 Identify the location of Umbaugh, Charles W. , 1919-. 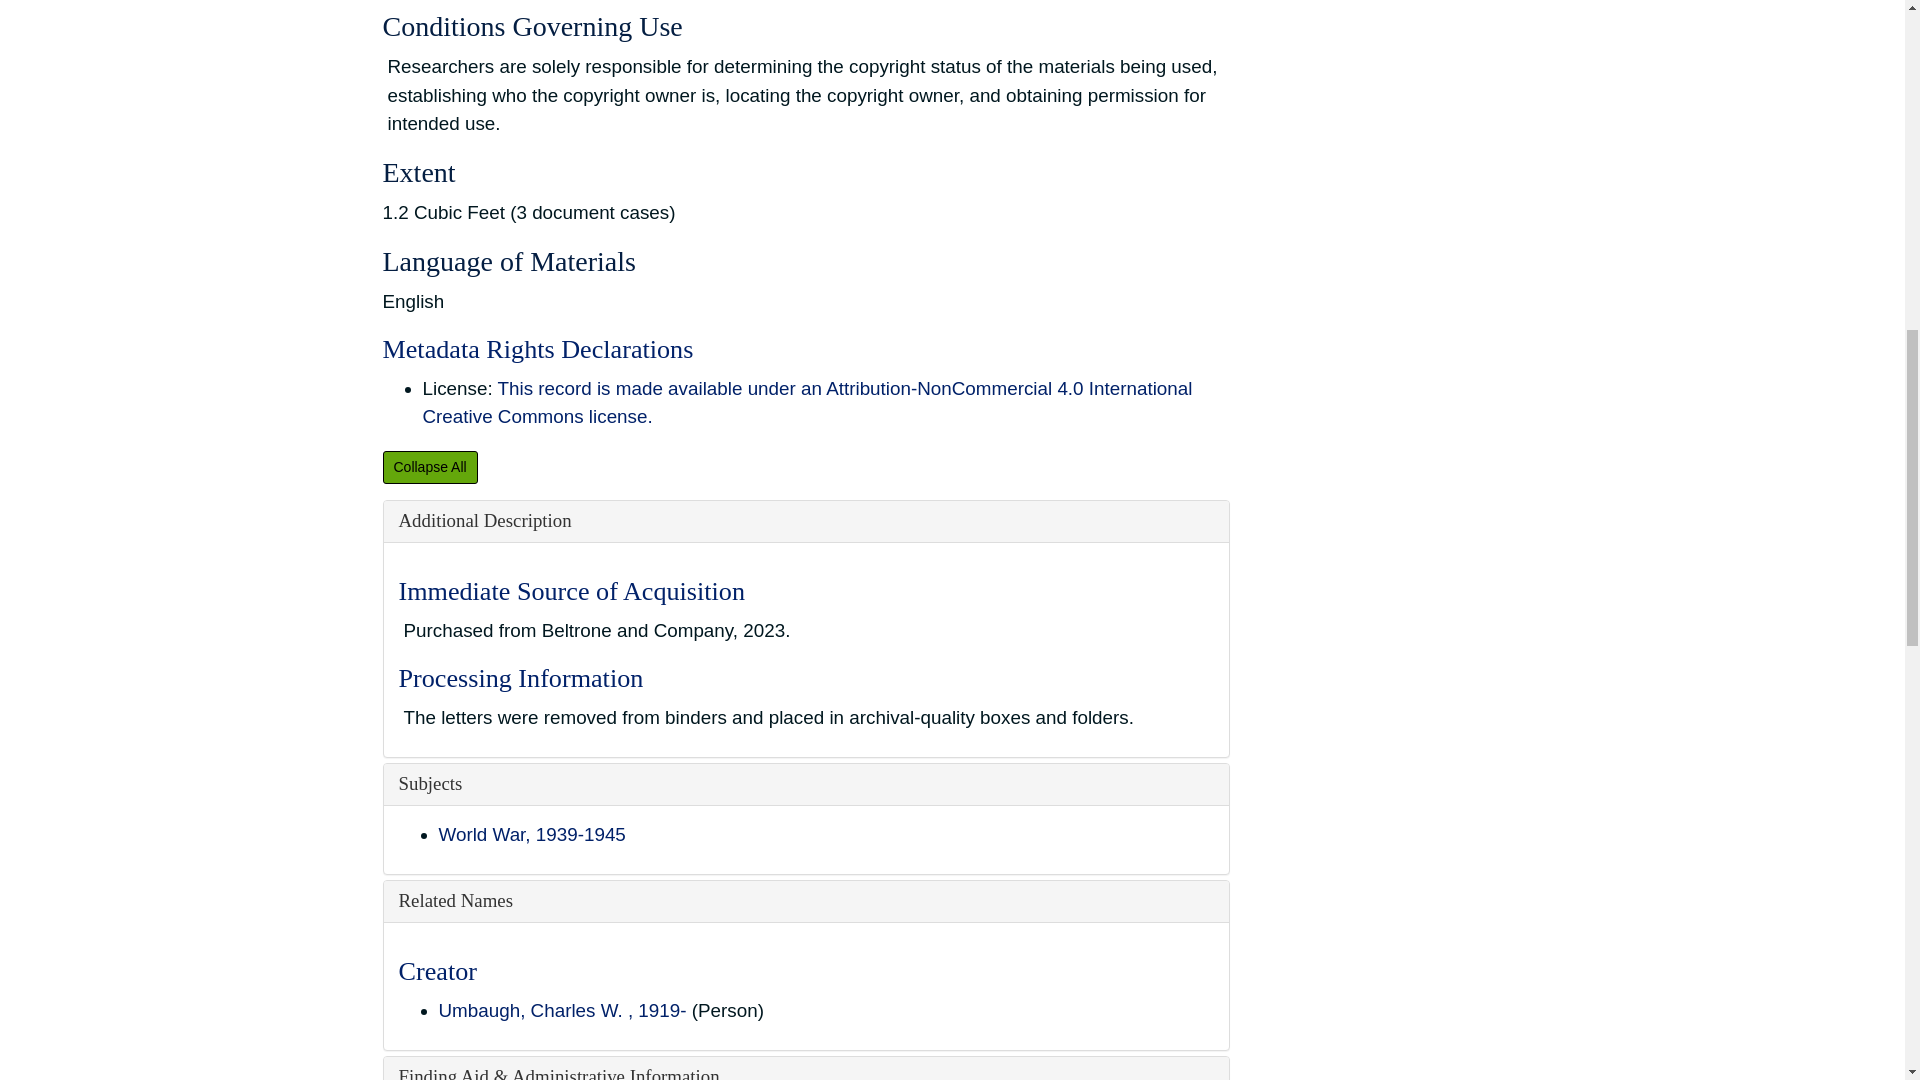
(561, 1010).